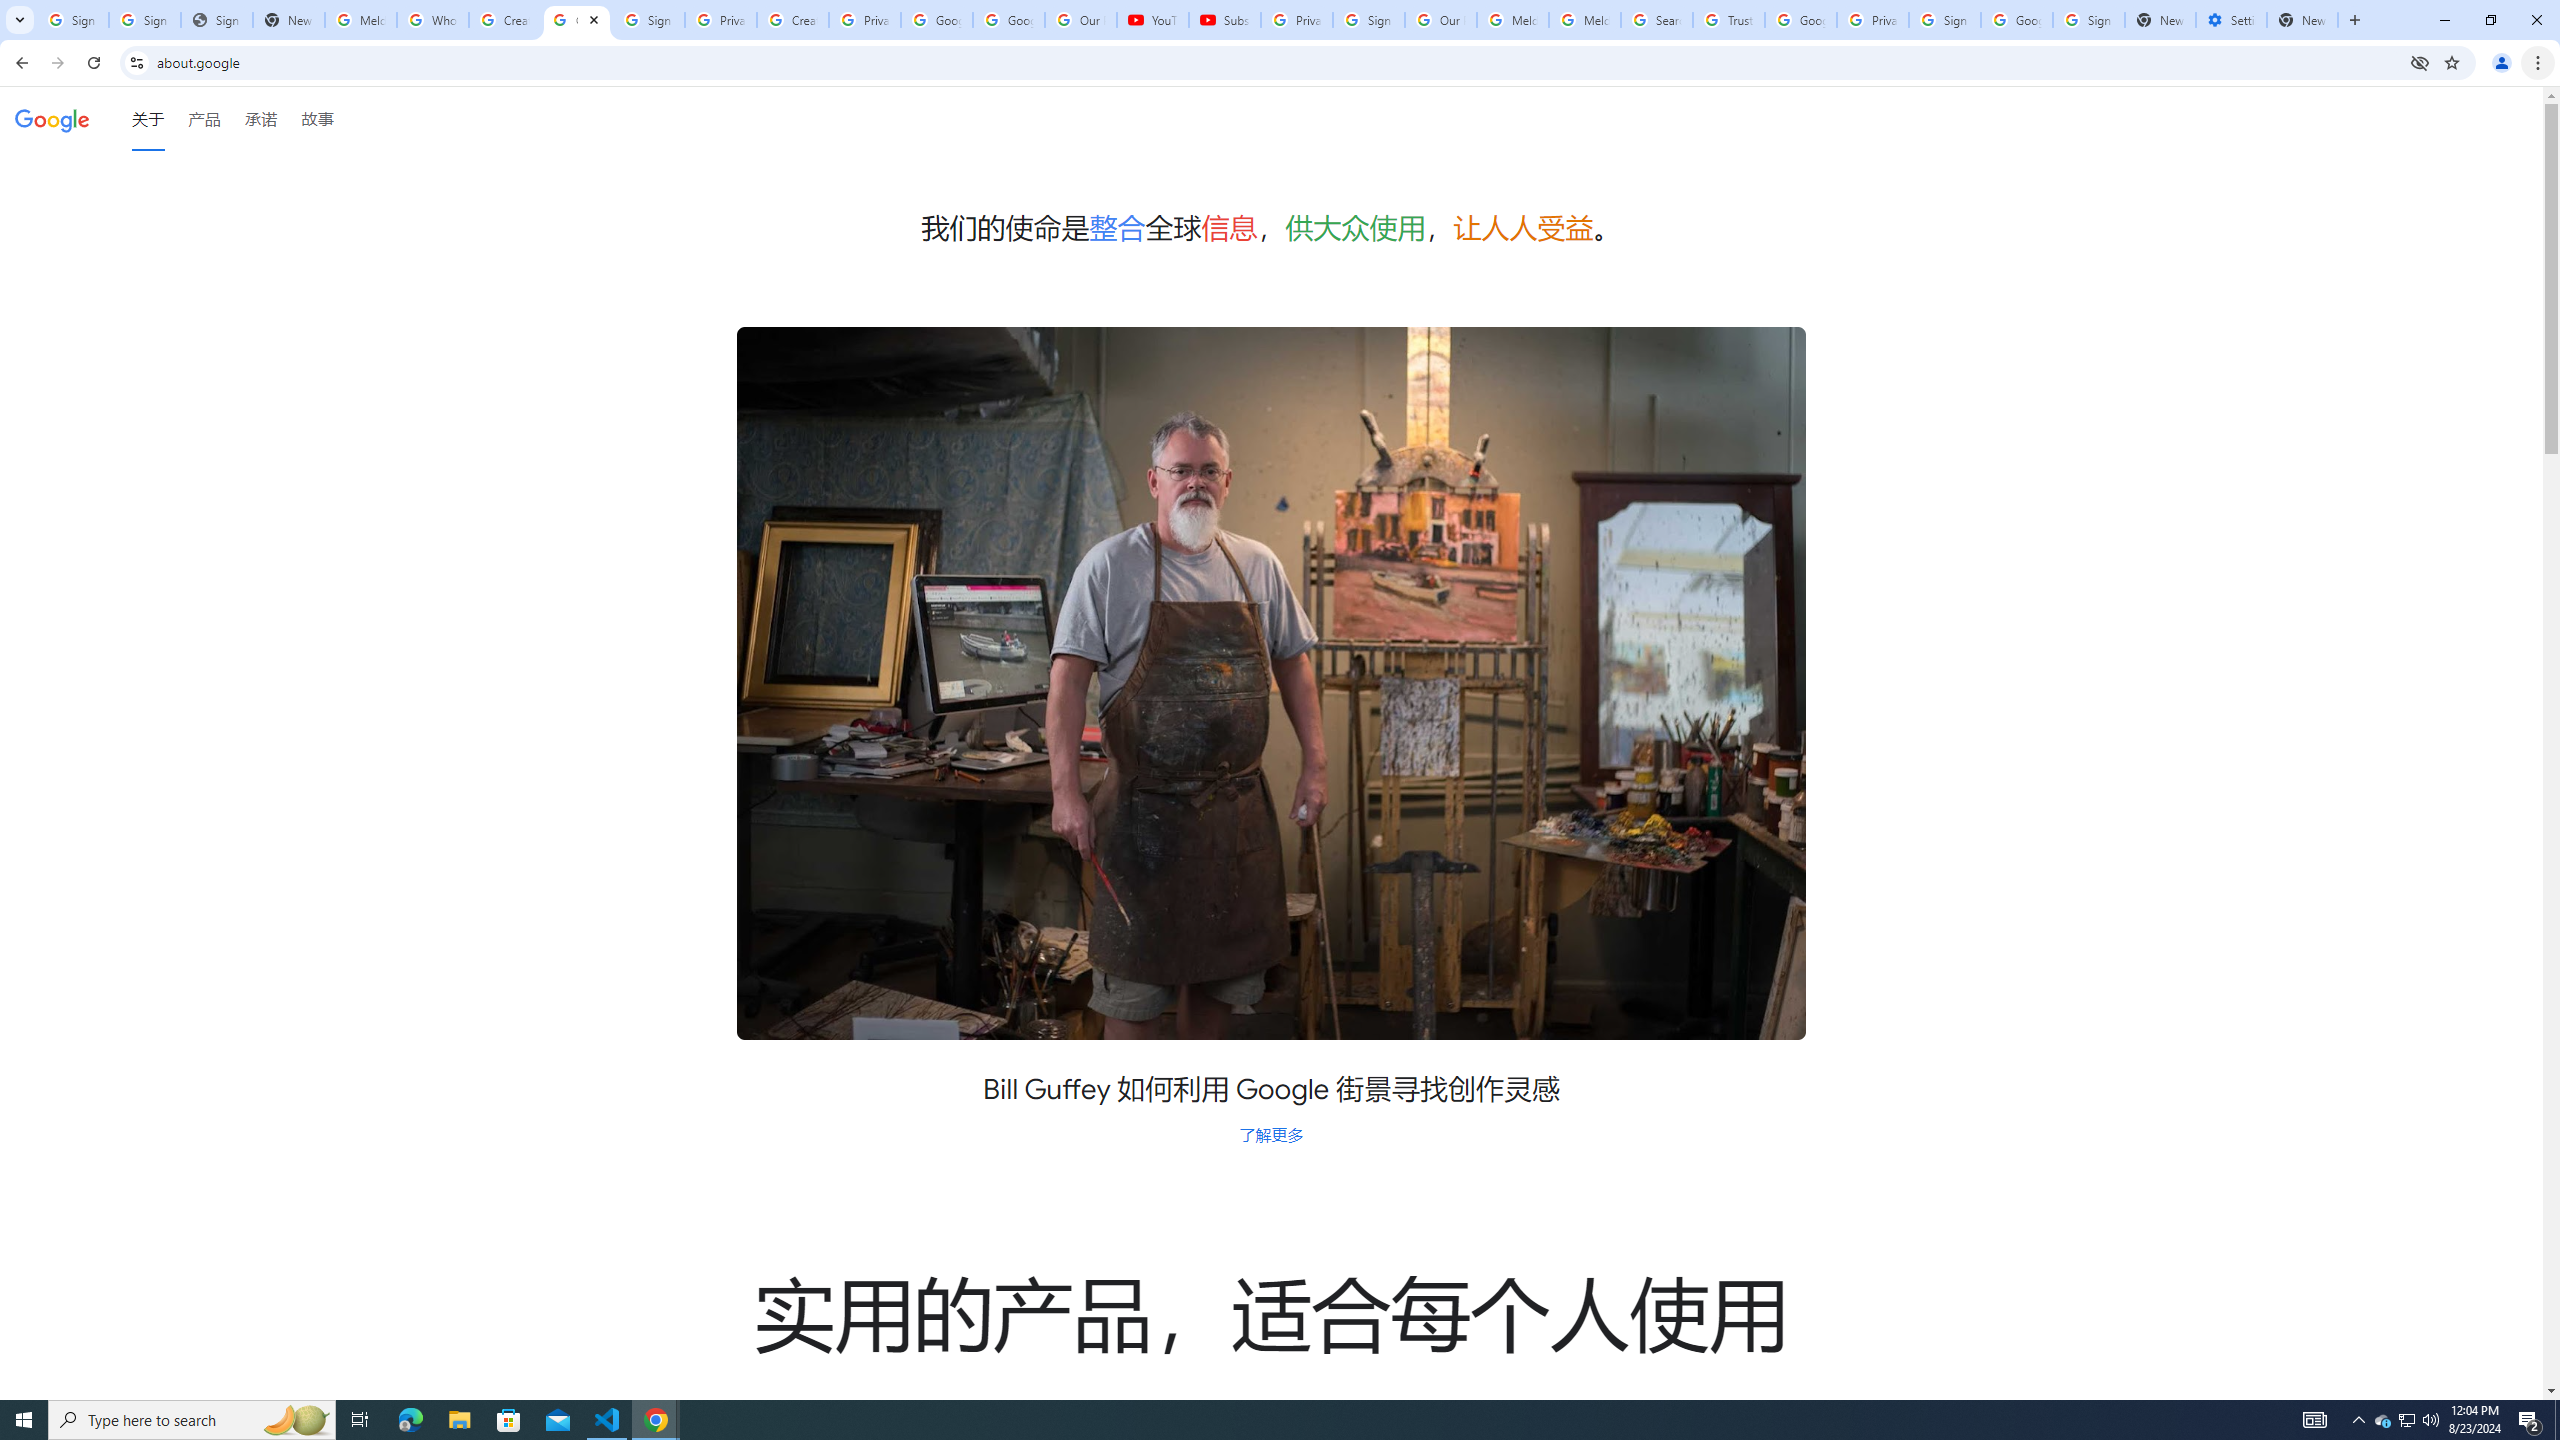  What do you see at coordinates (1657, 20) in the screenshot?
I see `Search our Doodle Library Collection - Google Doodles` at bounding box center [1657, 20].